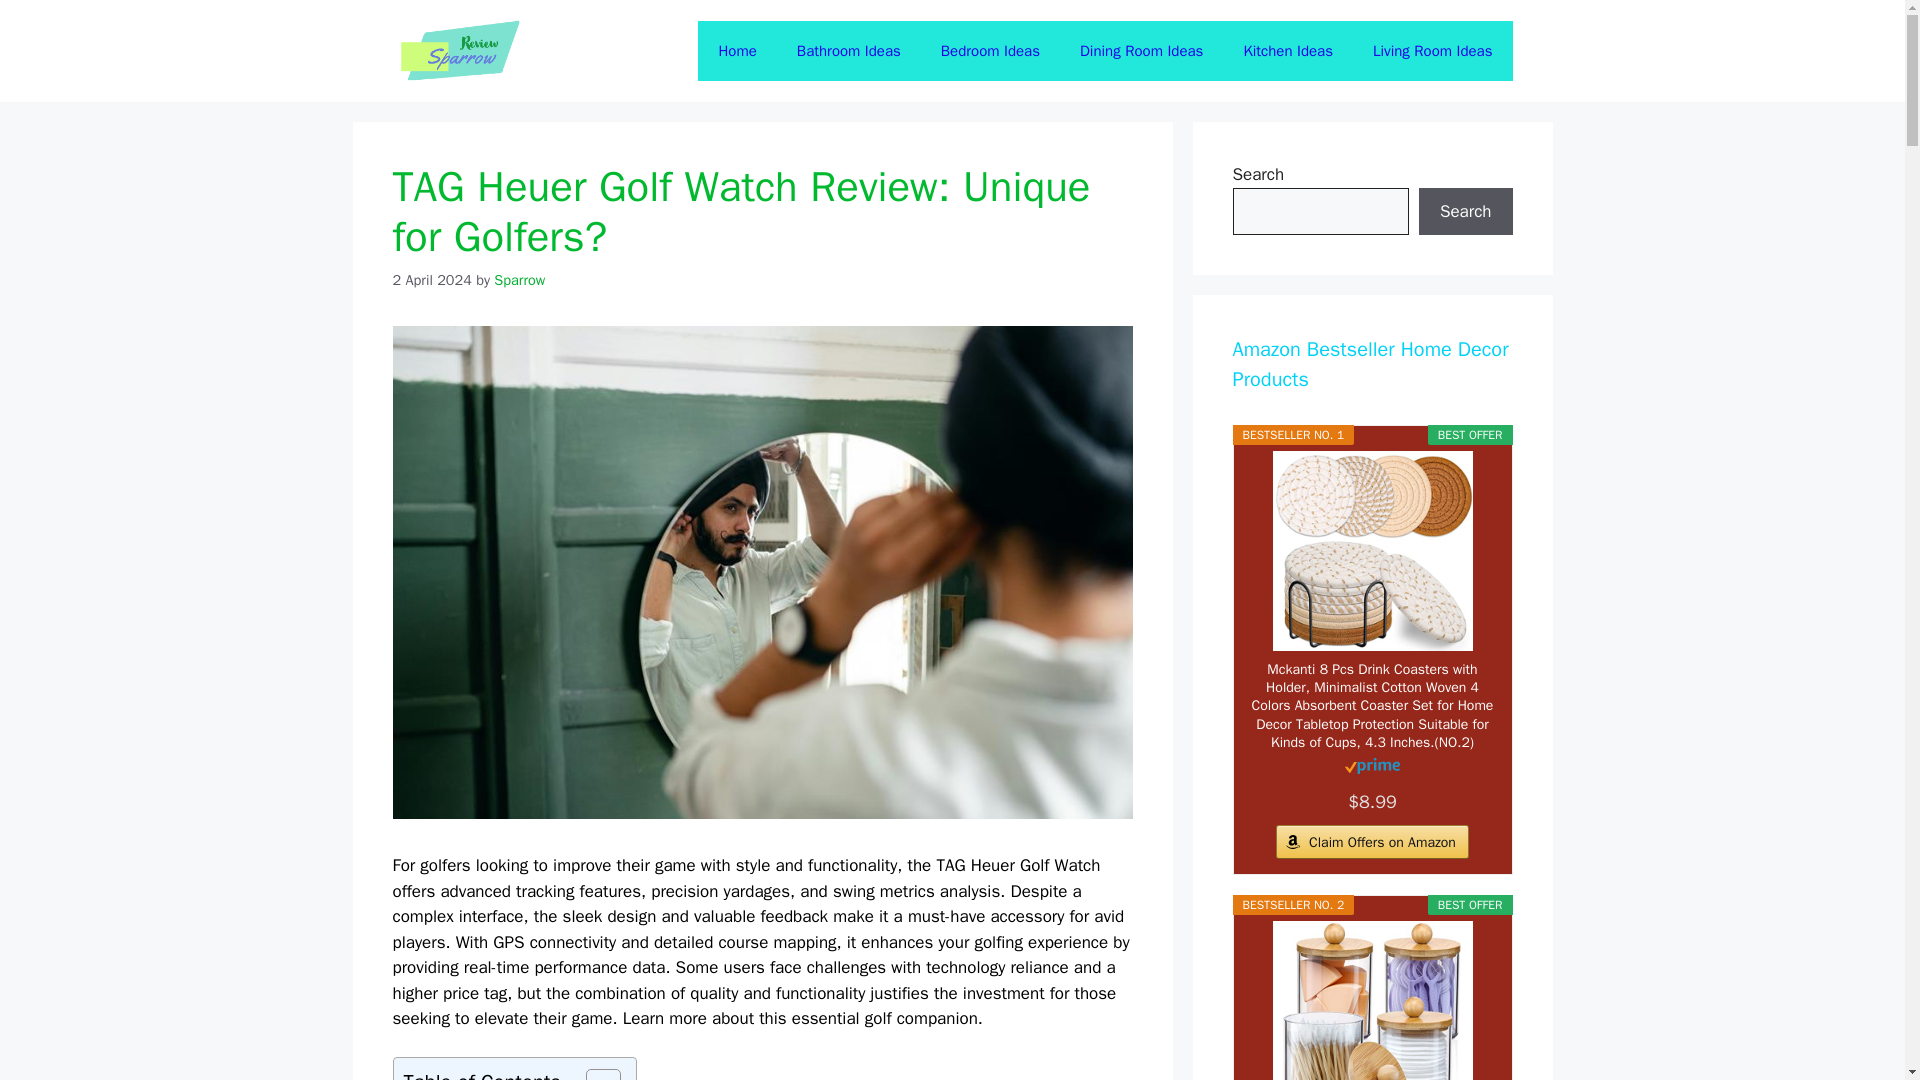  Describe the element at coordinates (849, 50) in the screenshot. I see `Bathroom Ideas` at that location.